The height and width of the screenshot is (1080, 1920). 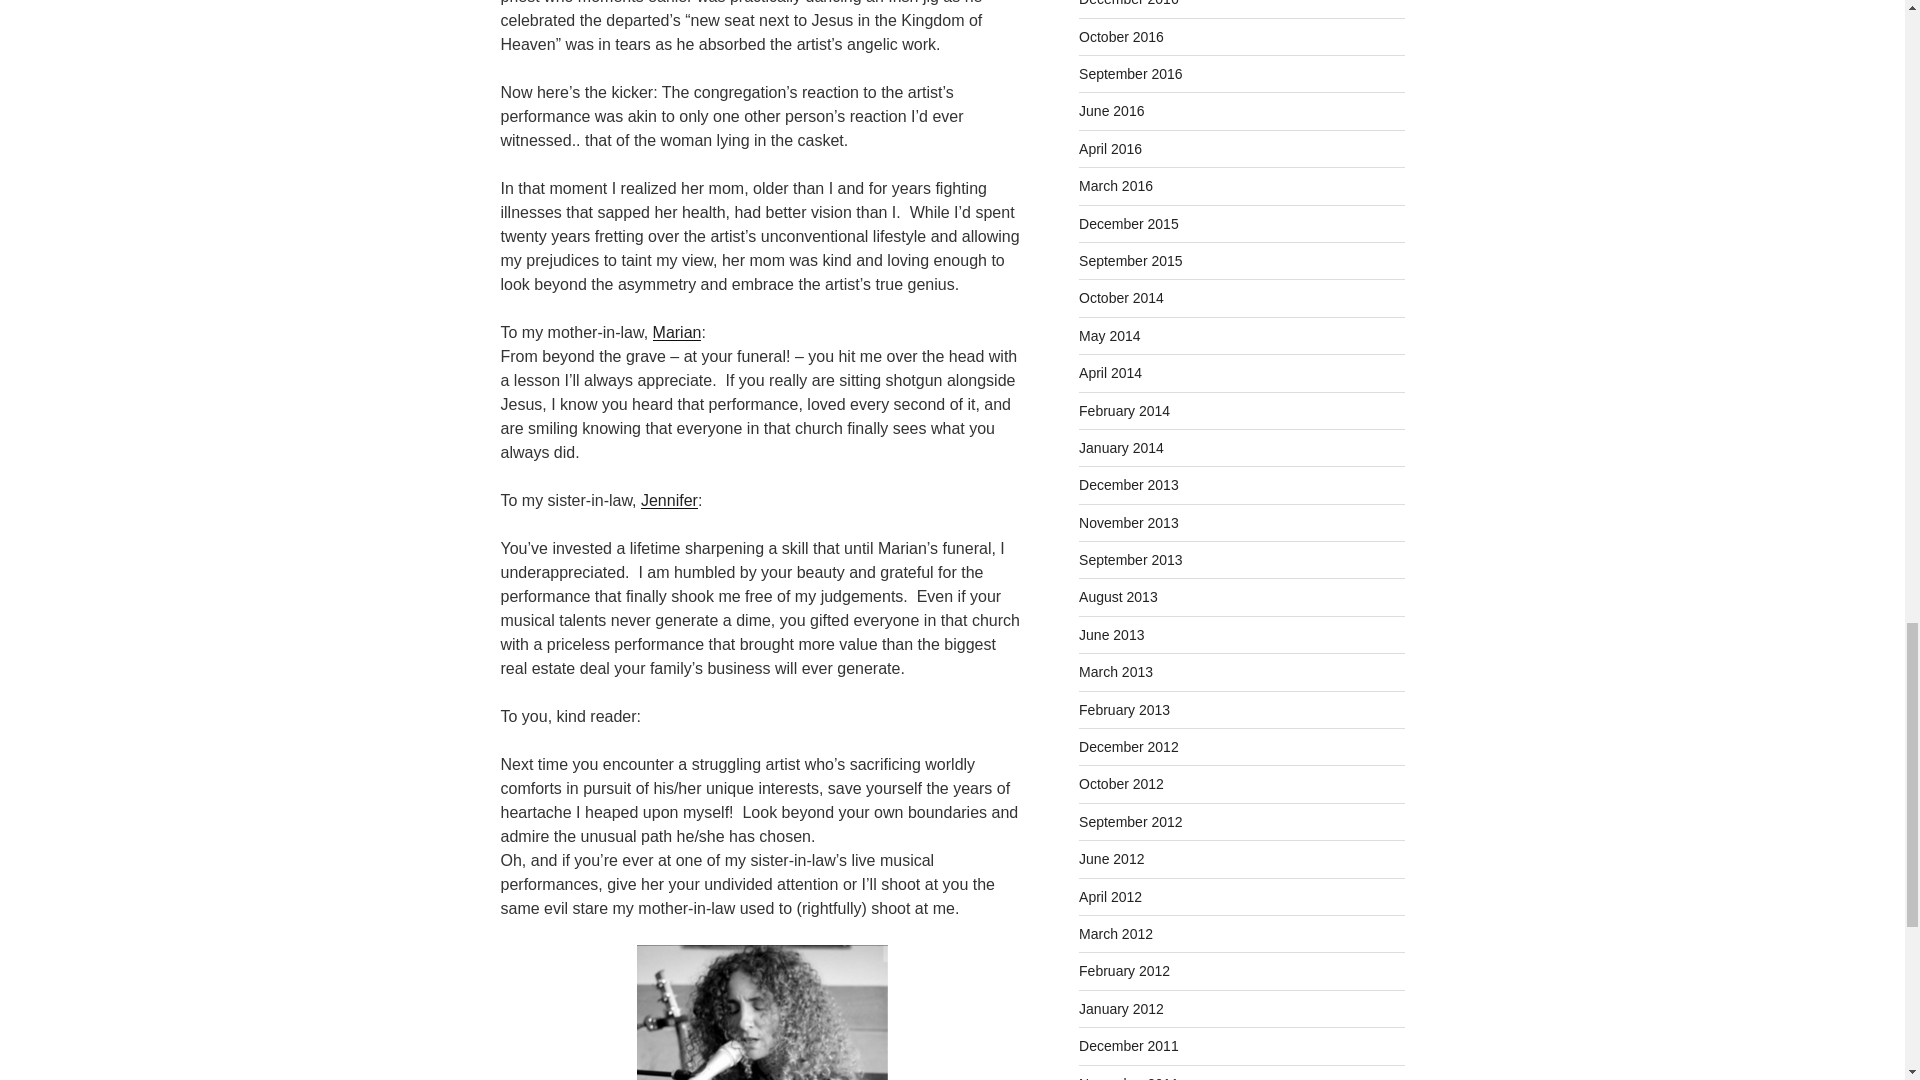 What do you see at coordinates (1128, 3) in the screenshot?
I see `December 2016` at bounding box center [1128, 3].